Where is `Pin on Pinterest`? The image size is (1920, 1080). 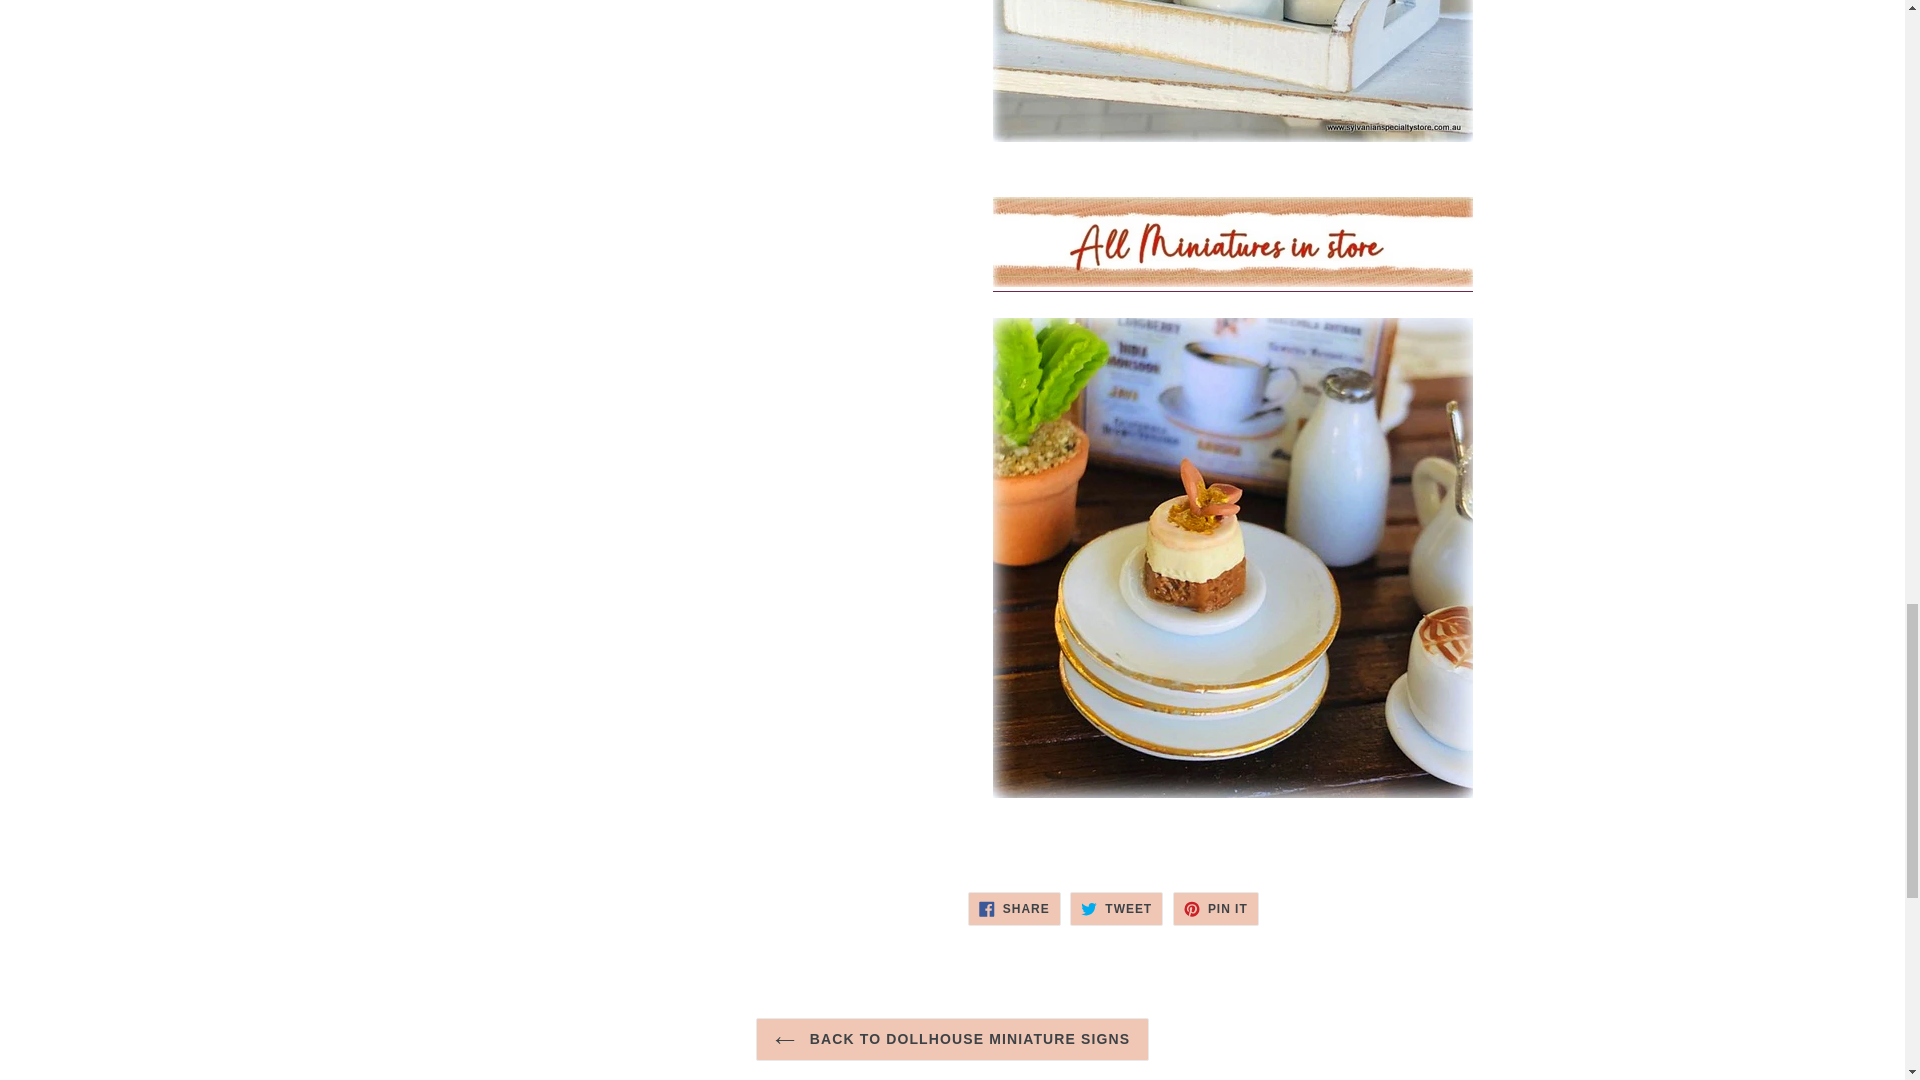
Pin on Pinterest is located at coordinates (1216, 908).